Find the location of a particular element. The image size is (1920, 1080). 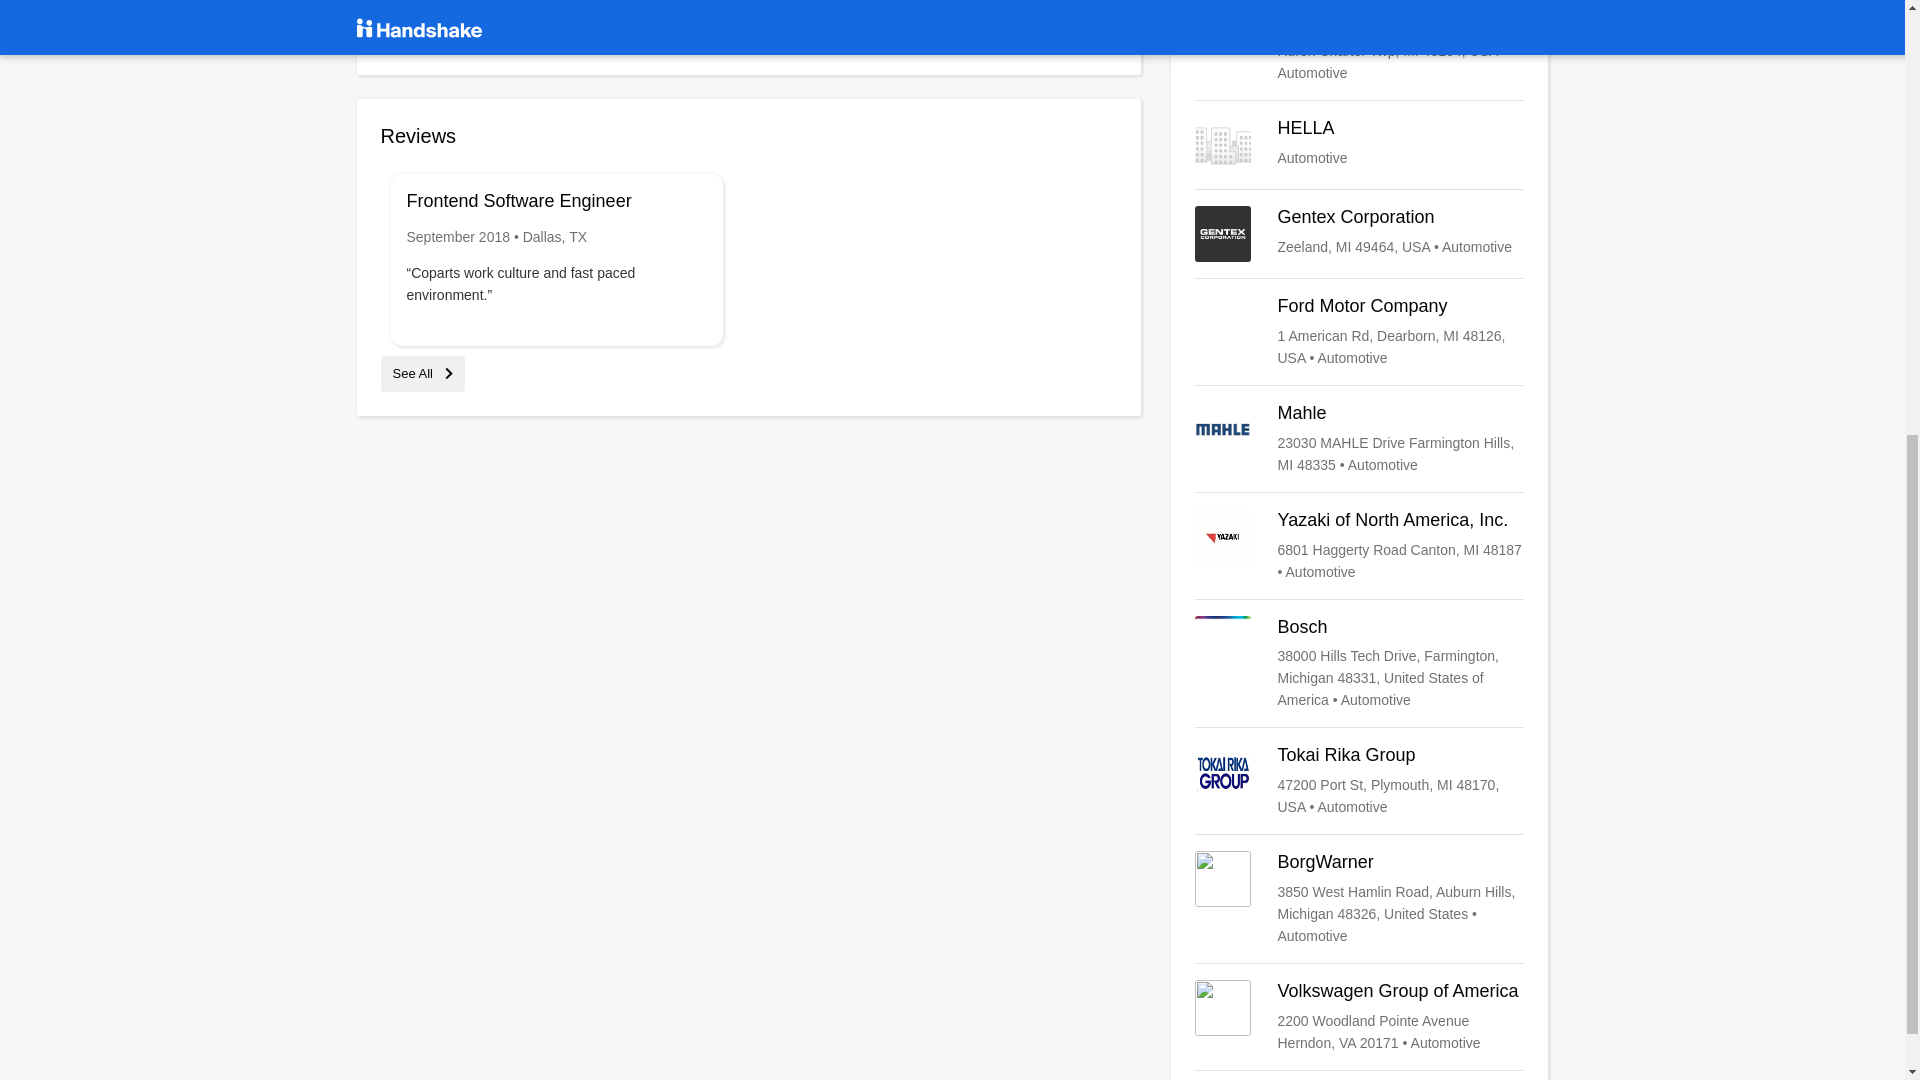

Bosch is located at coordinates (1359, 663).